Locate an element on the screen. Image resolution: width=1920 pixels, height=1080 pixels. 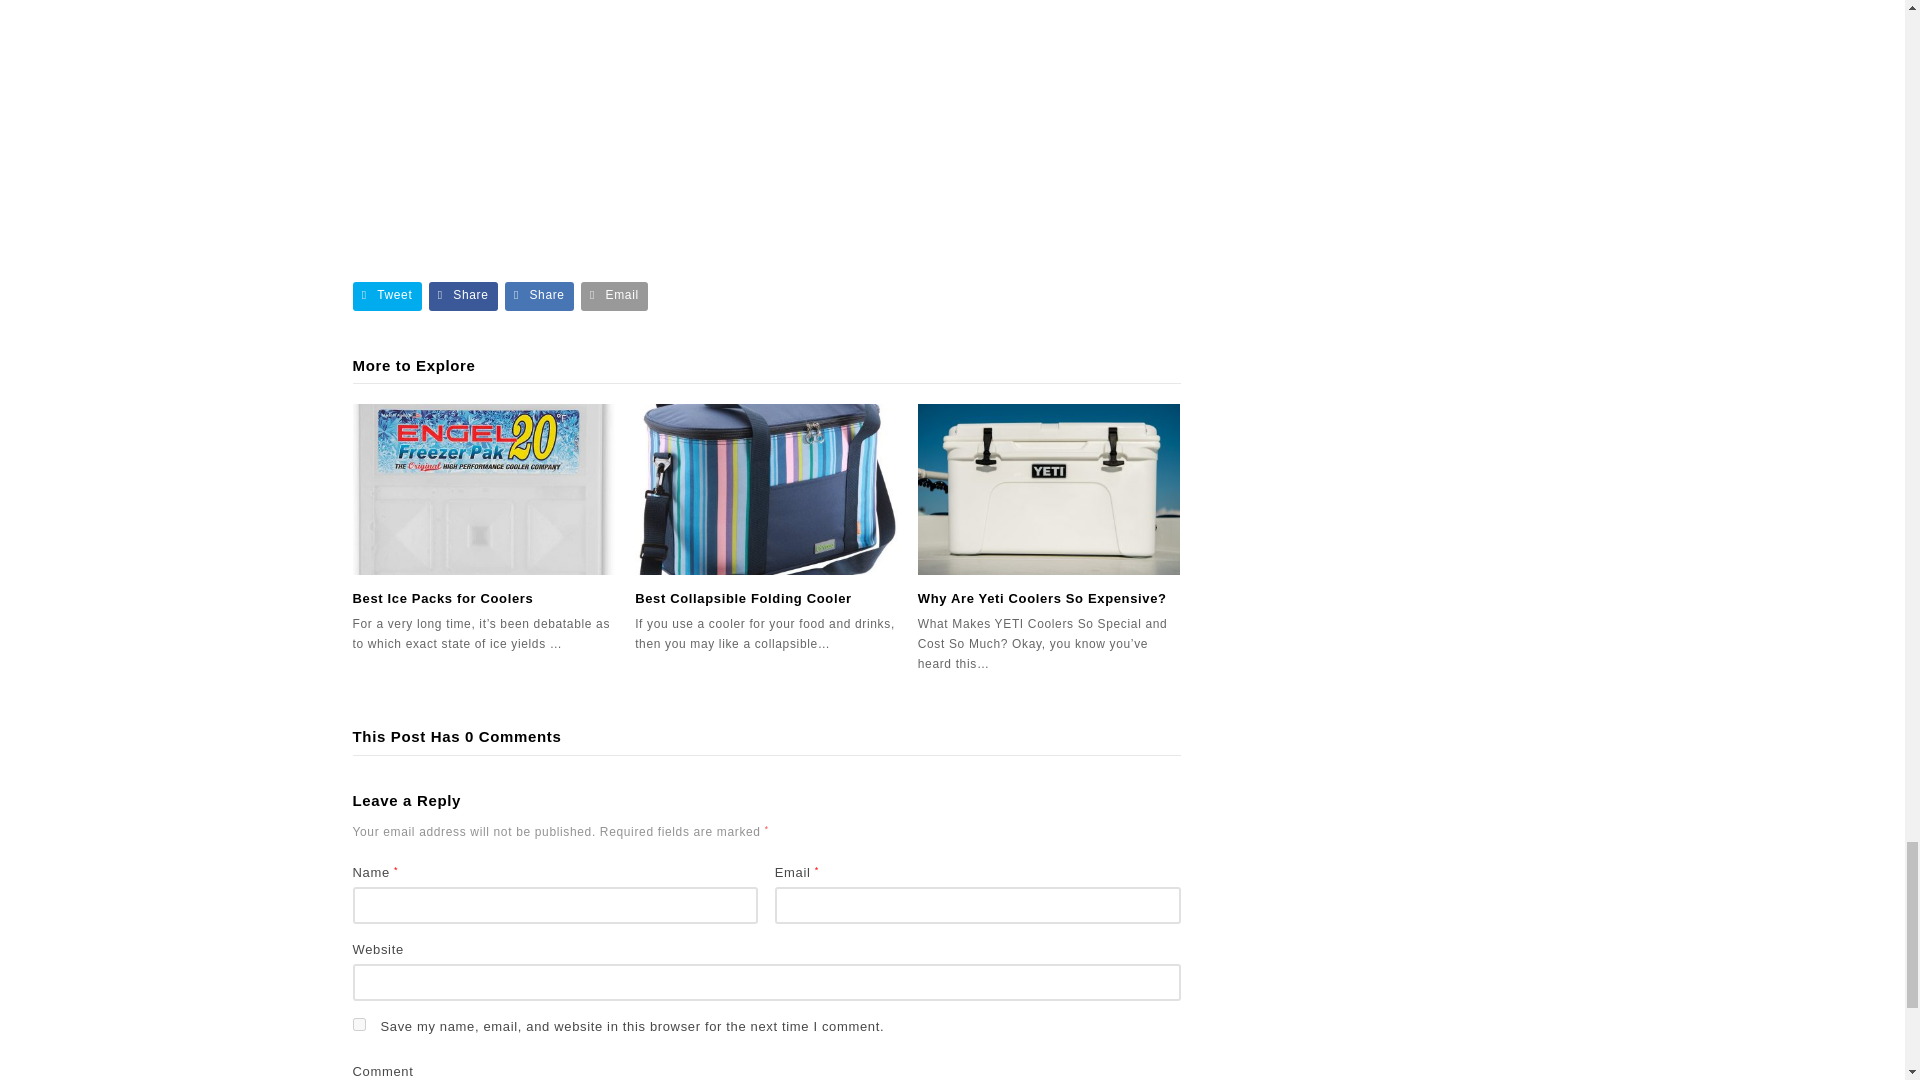
Share is located at coordinates (462, 296).